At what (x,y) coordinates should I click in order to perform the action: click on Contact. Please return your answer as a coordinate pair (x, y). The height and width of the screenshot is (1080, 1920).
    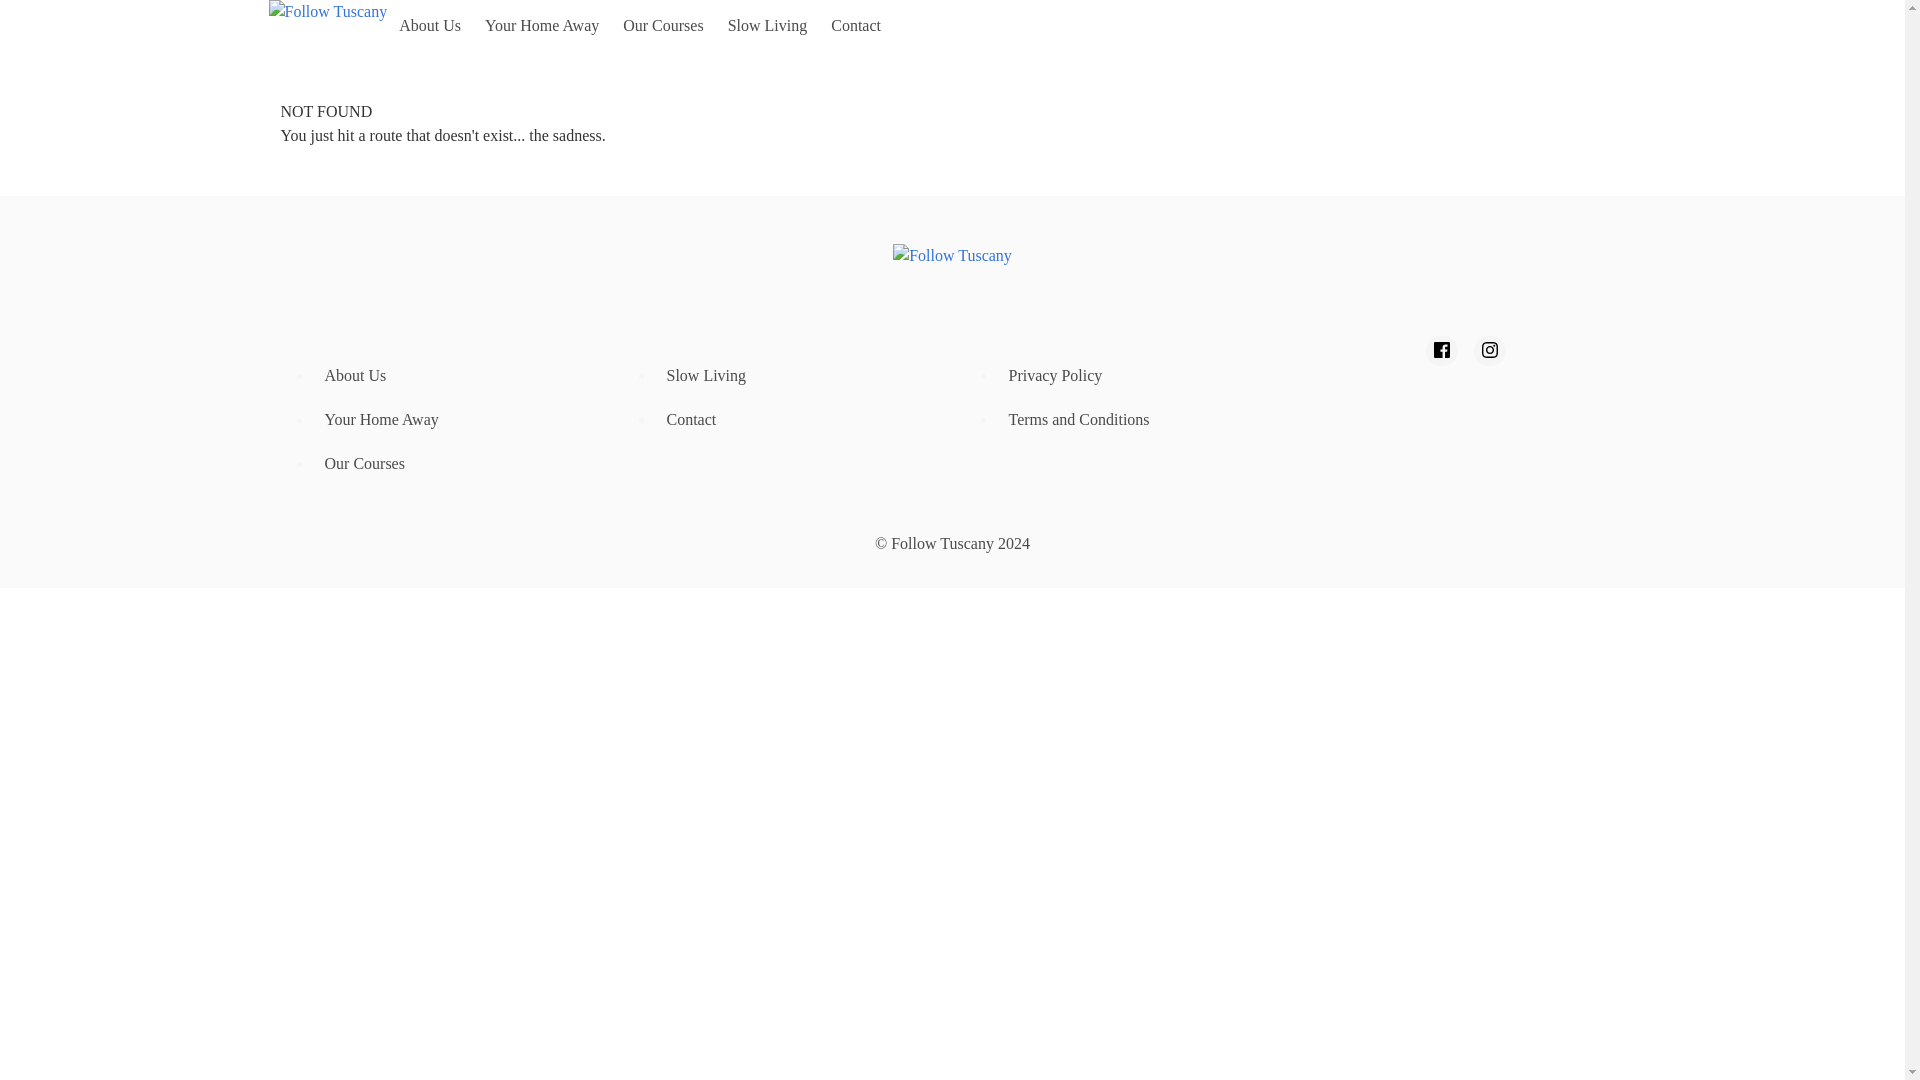
    Looking at the image, I should click on (797, 419).